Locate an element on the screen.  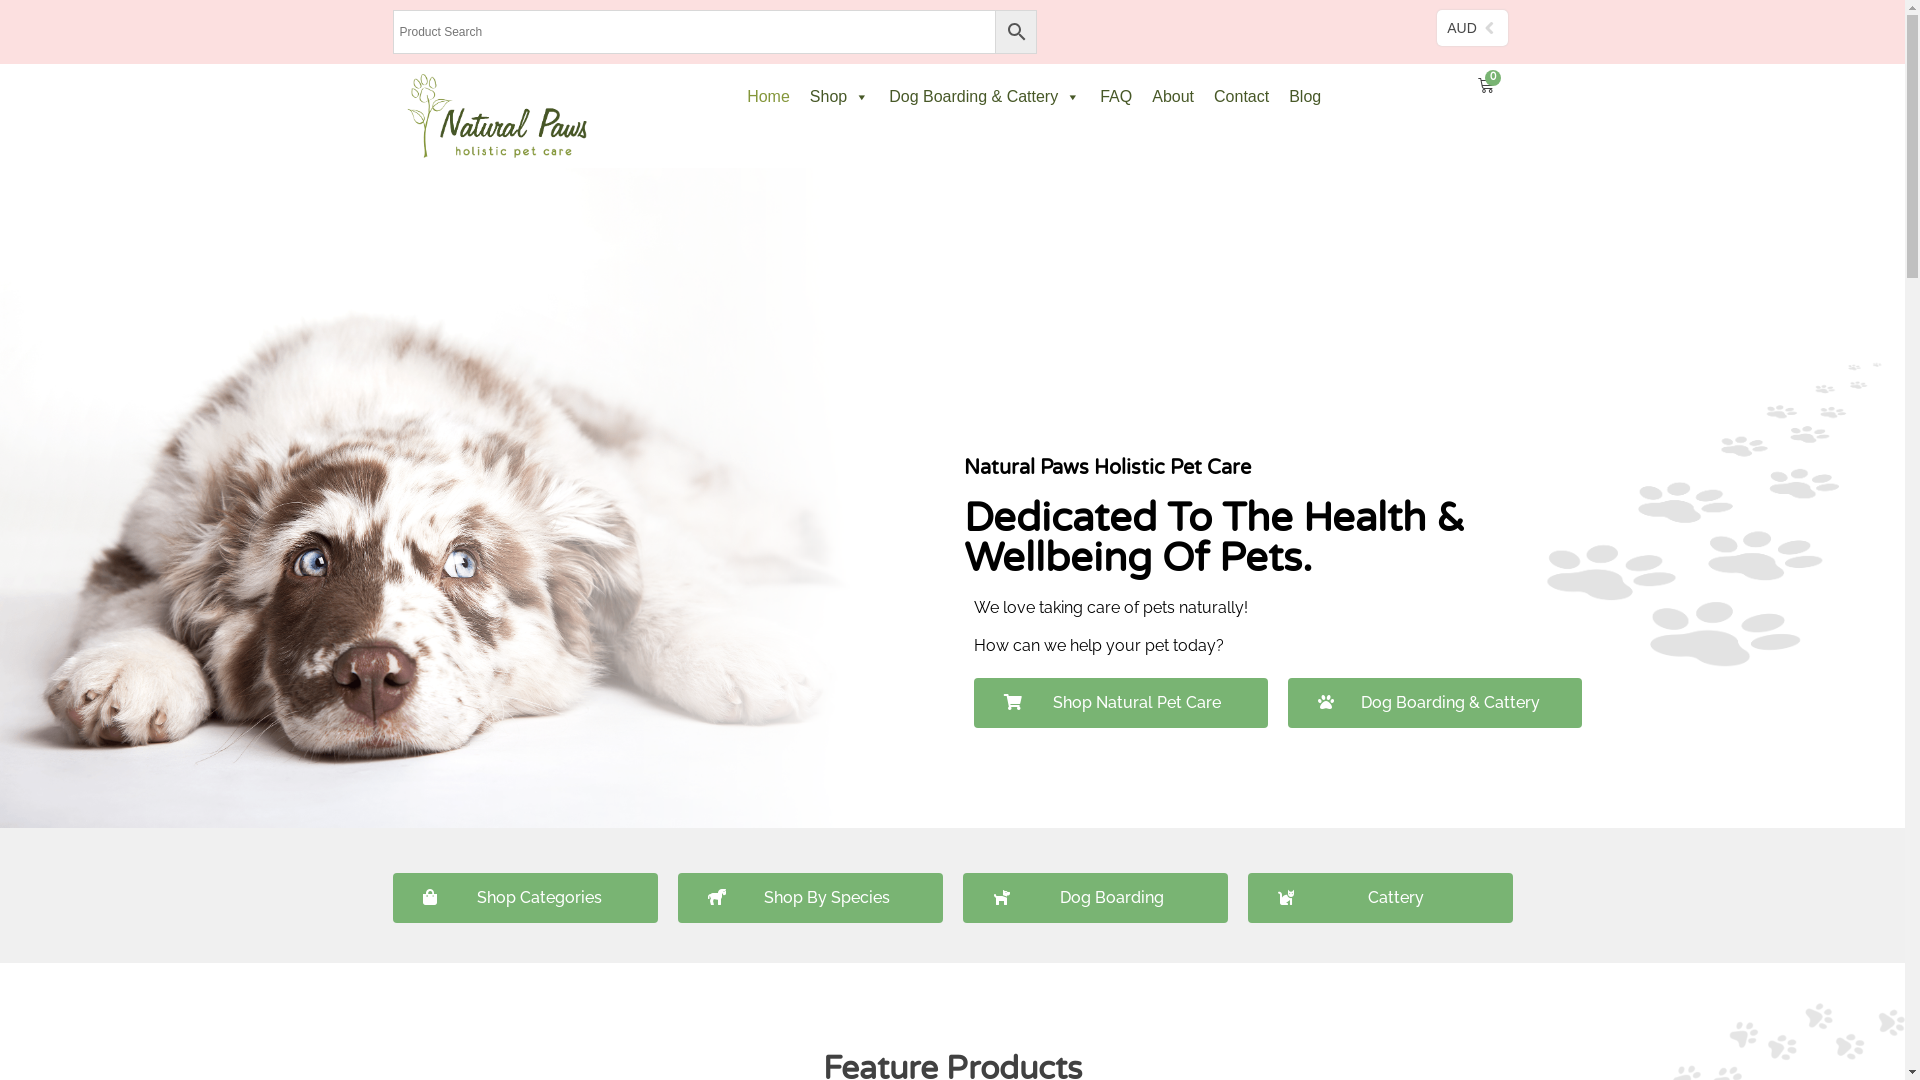
Shop is located at coordinates (840, 97).